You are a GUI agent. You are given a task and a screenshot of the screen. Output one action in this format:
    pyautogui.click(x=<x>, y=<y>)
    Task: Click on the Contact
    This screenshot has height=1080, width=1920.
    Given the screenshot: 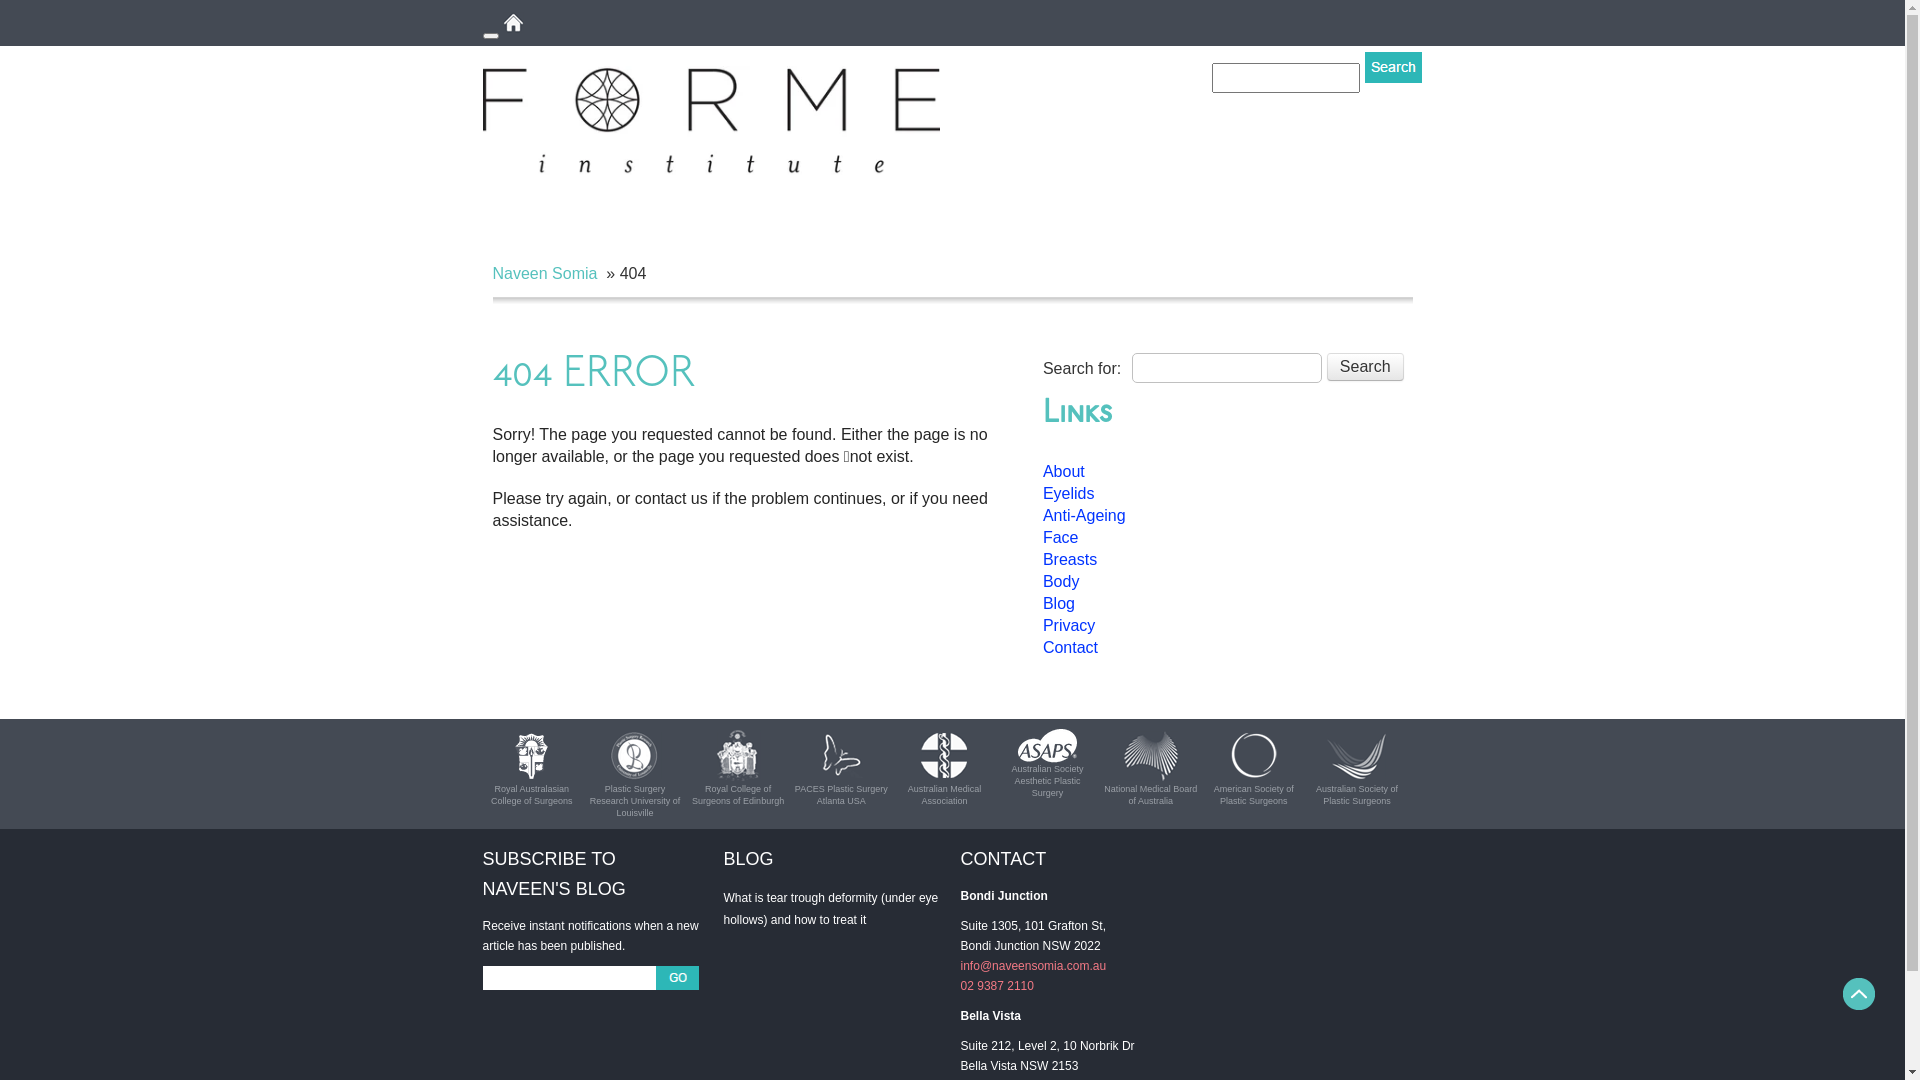 What is the action you would take?
    pyautogui.click(x=1070, y=648)
    